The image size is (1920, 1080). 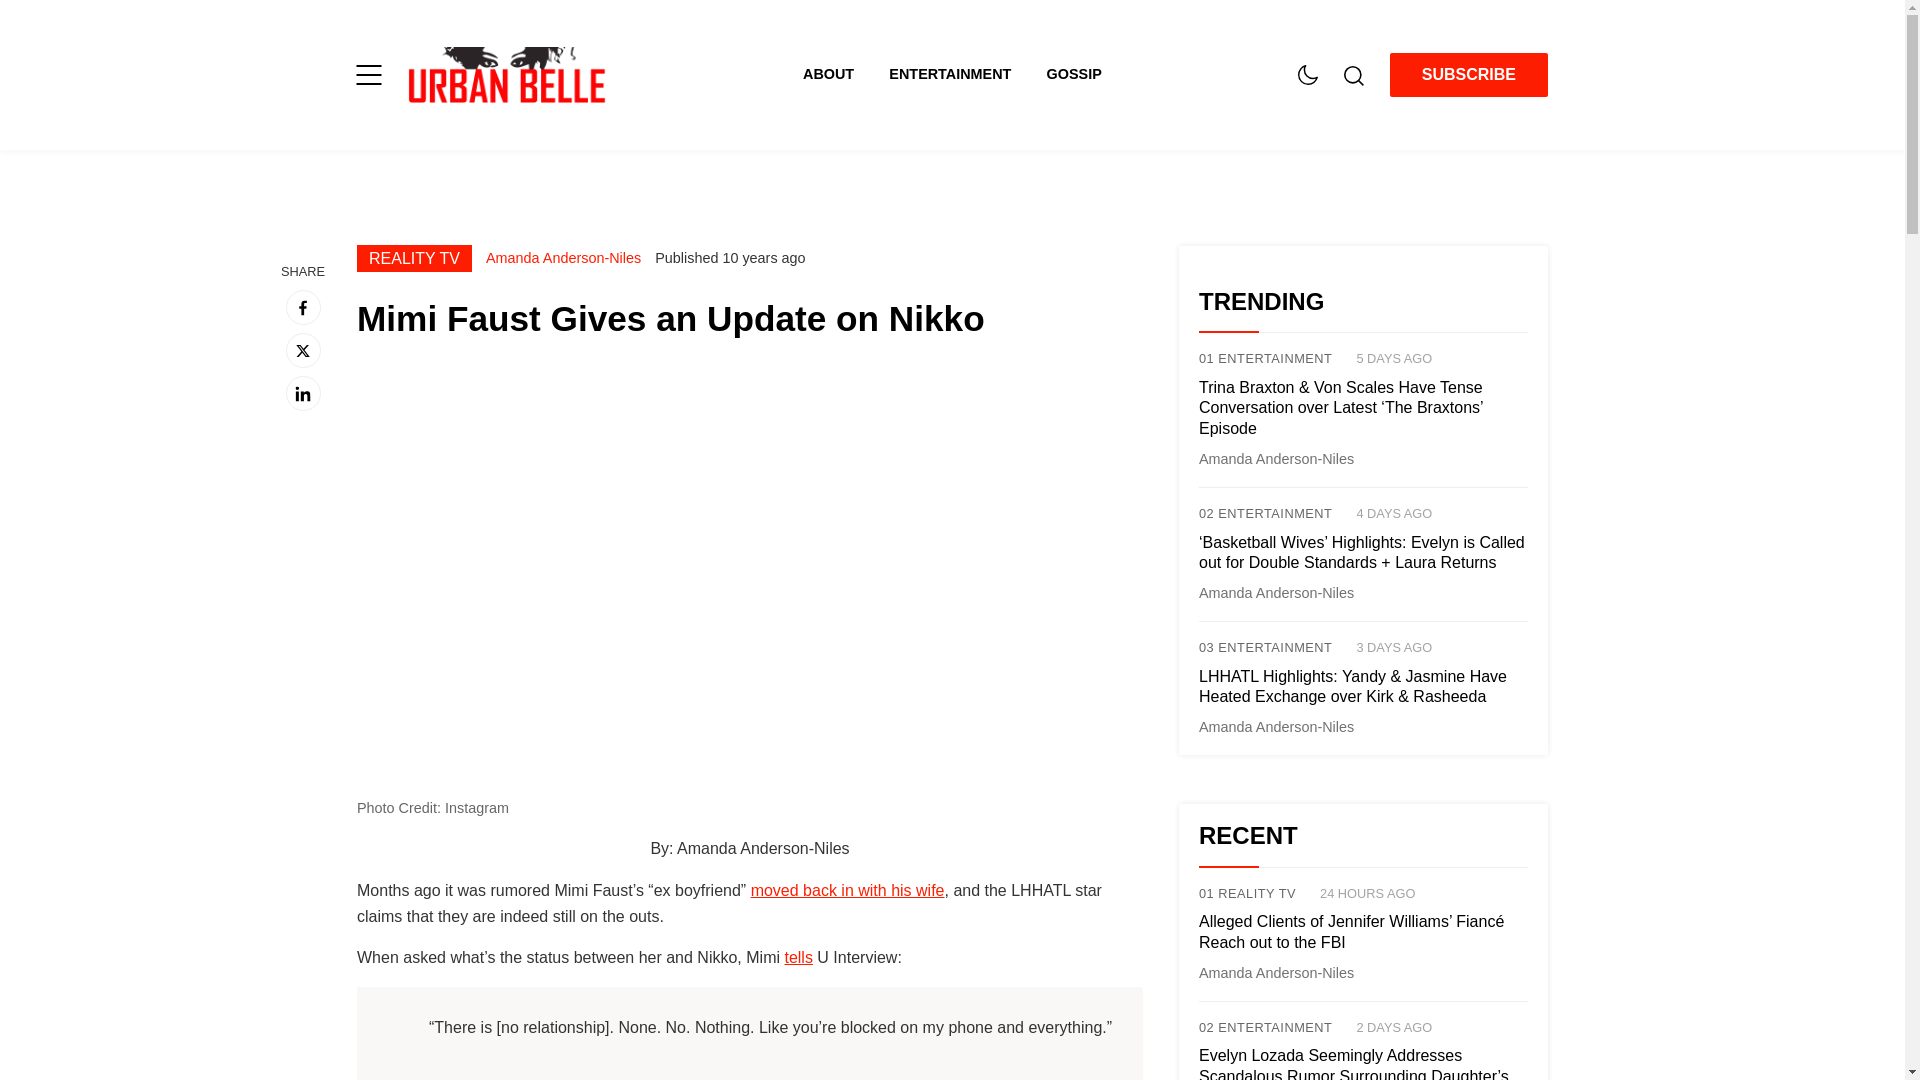 I want to click on SUBSCRIBE, so click(x=1468, y=75).